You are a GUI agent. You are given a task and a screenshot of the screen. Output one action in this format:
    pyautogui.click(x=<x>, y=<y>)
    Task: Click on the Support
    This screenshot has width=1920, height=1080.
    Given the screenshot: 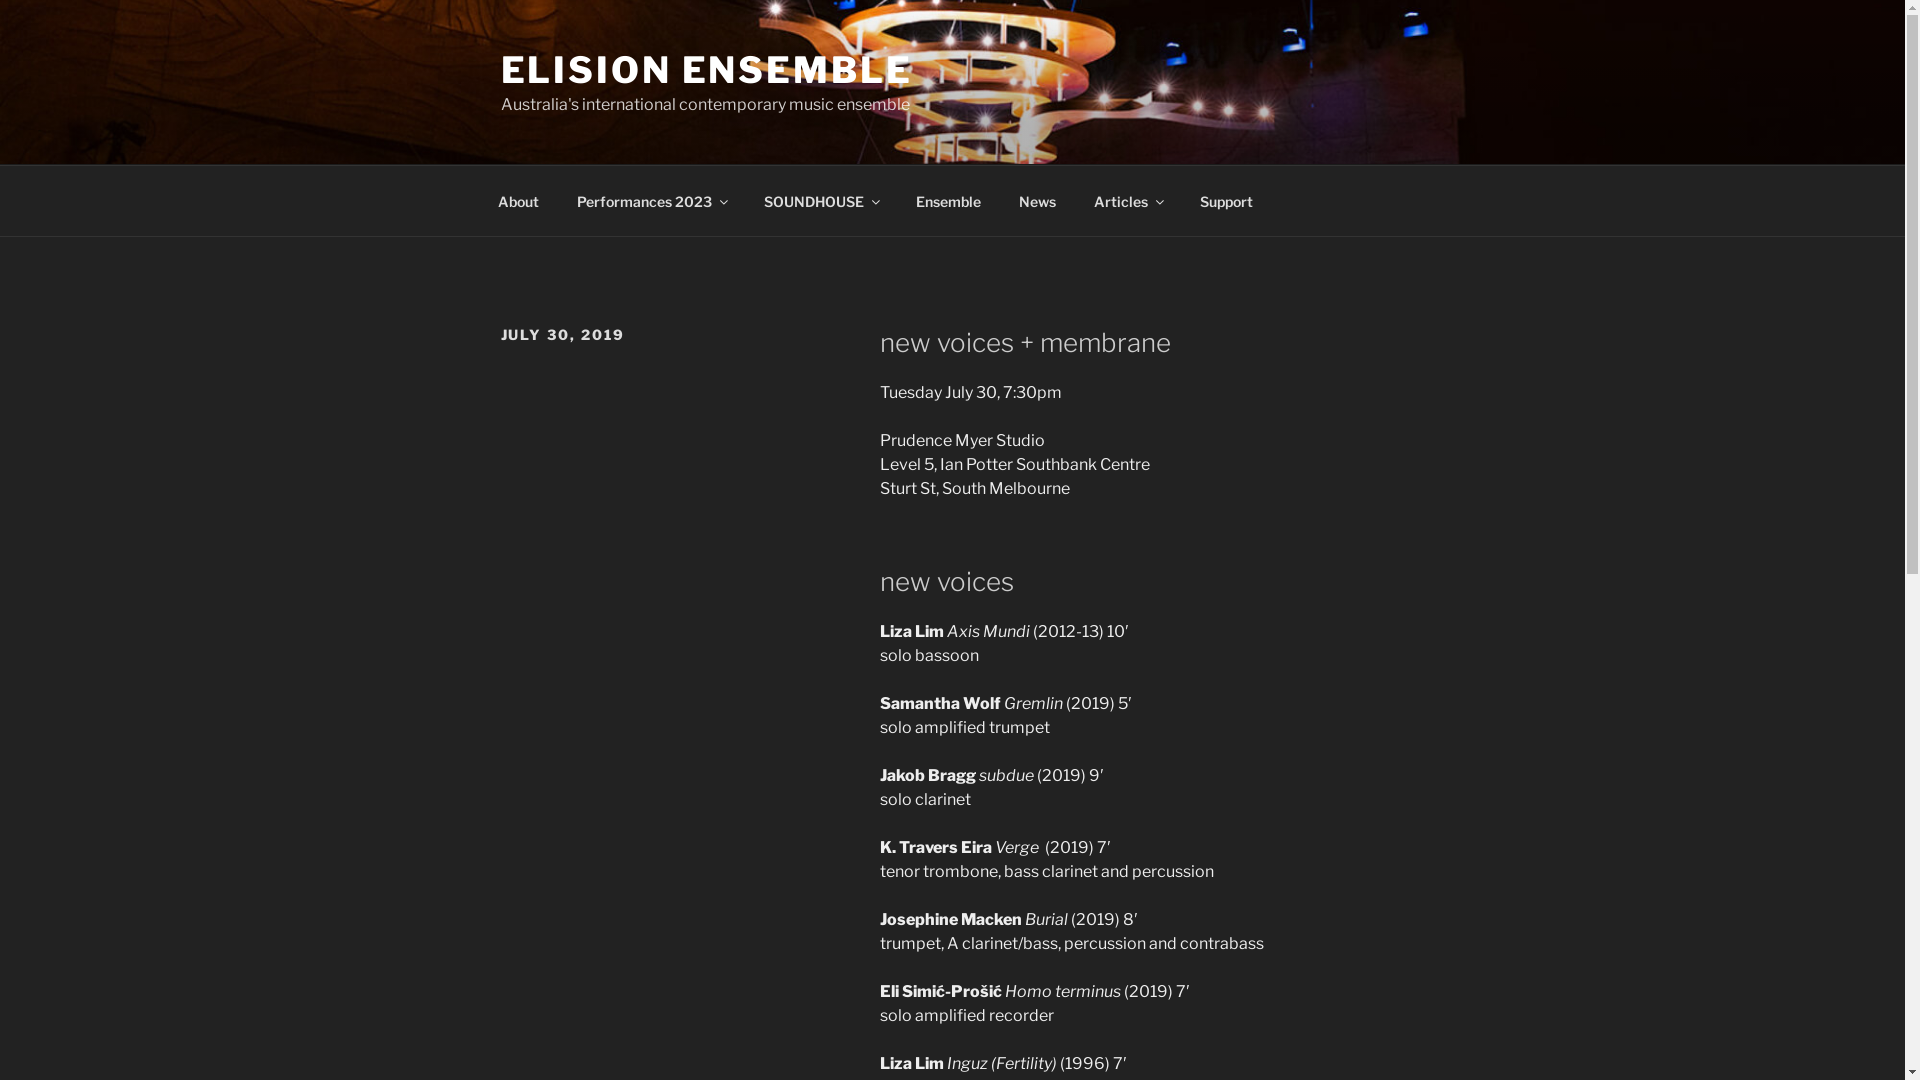 What is the action you would take?
    pyautogui.click(x=1226, y=200)
    